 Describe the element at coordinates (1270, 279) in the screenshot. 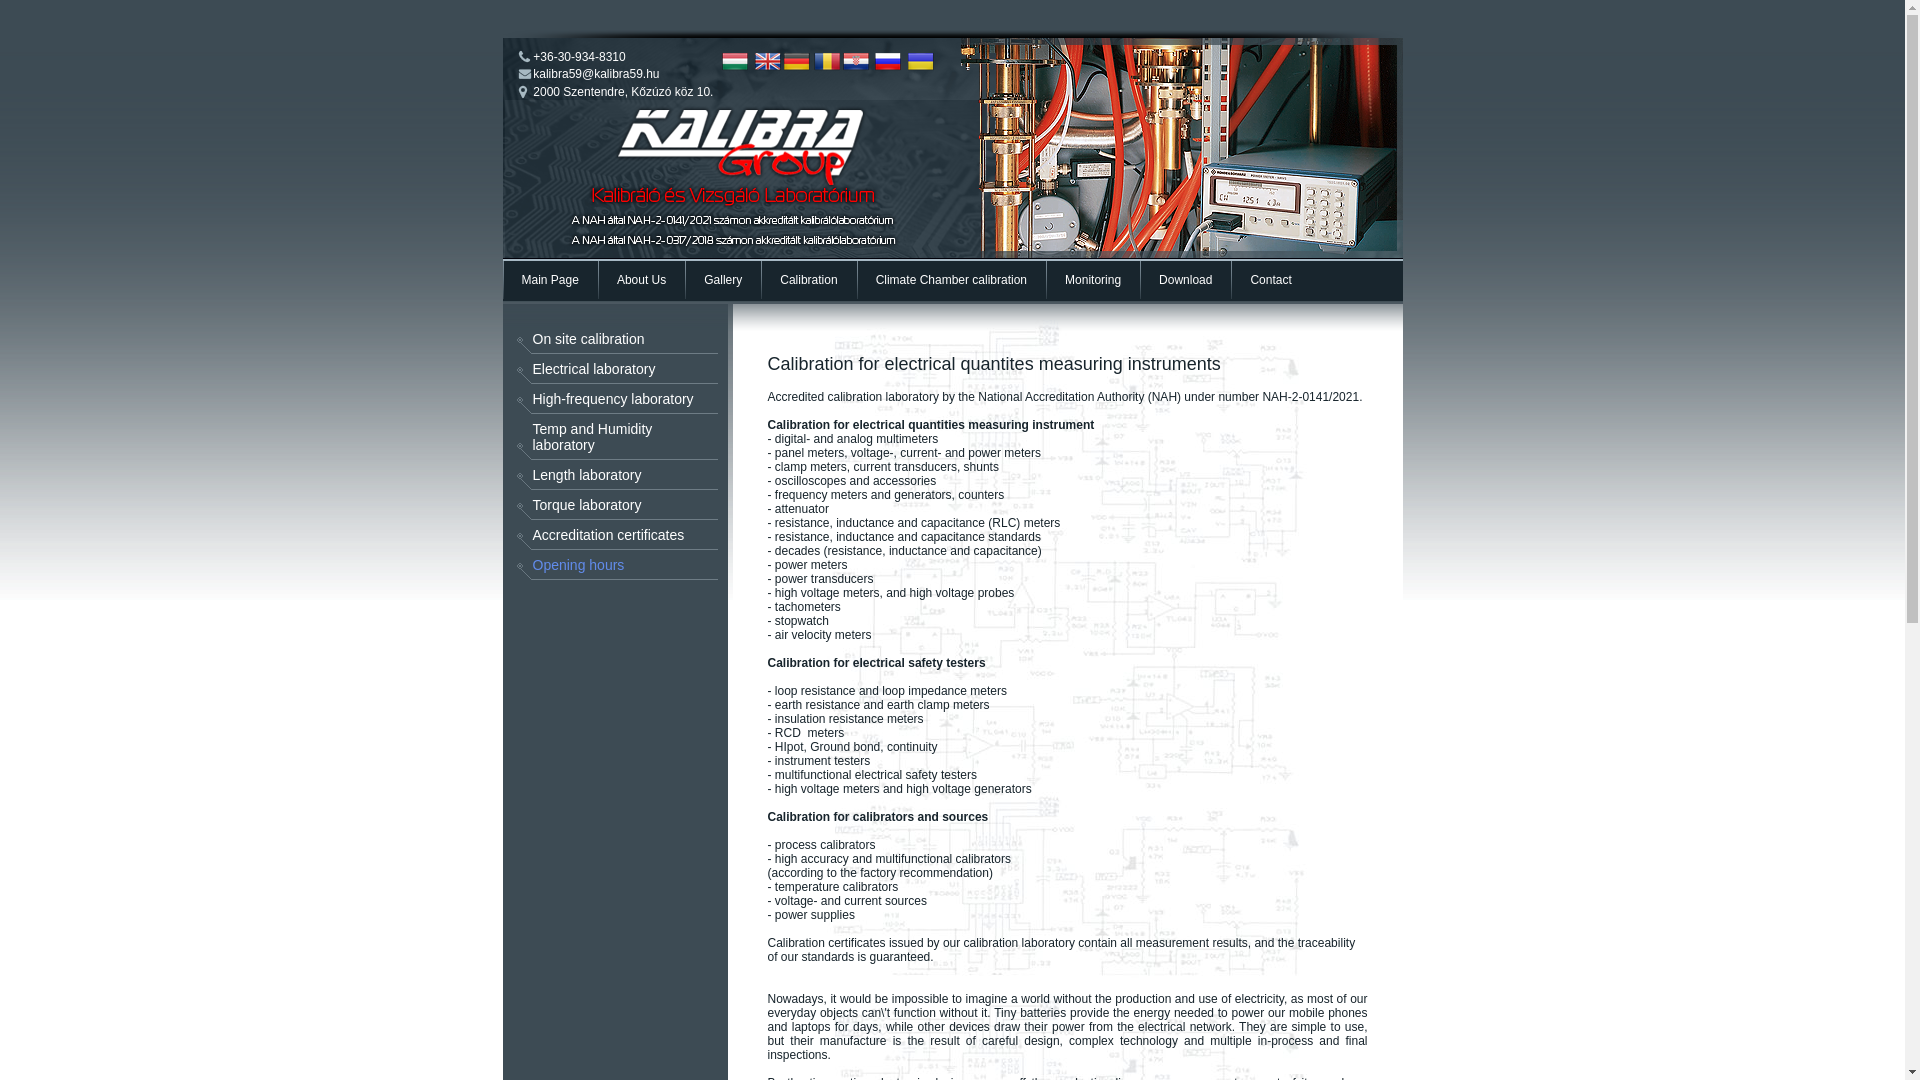

I see `Contact` at that location.